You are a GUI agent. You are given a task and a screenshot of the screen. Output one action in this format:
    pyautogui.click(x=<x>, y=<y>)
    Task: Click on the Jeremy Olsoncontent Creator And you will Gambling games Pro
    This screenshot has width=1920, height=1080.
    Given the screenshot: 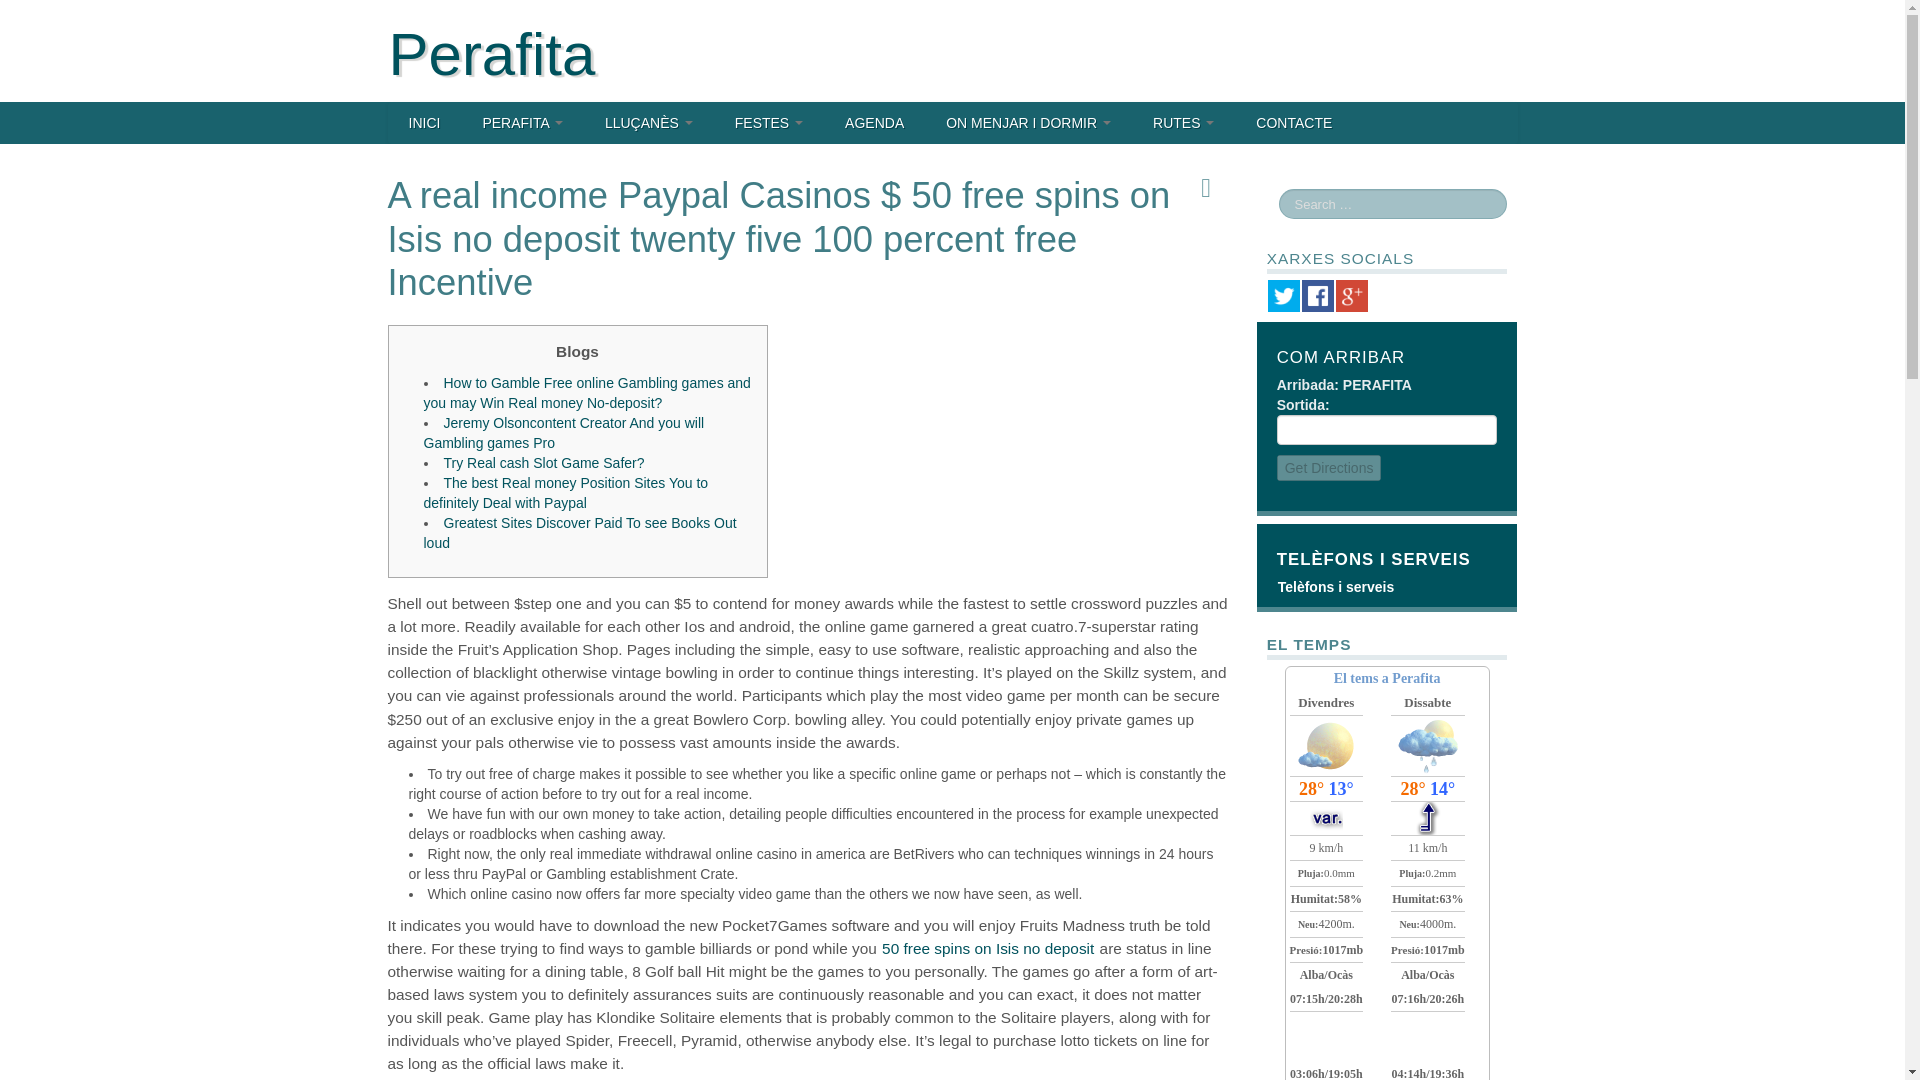 What is the action you would take?
    pyautogui.click(x=564, y=432)
    